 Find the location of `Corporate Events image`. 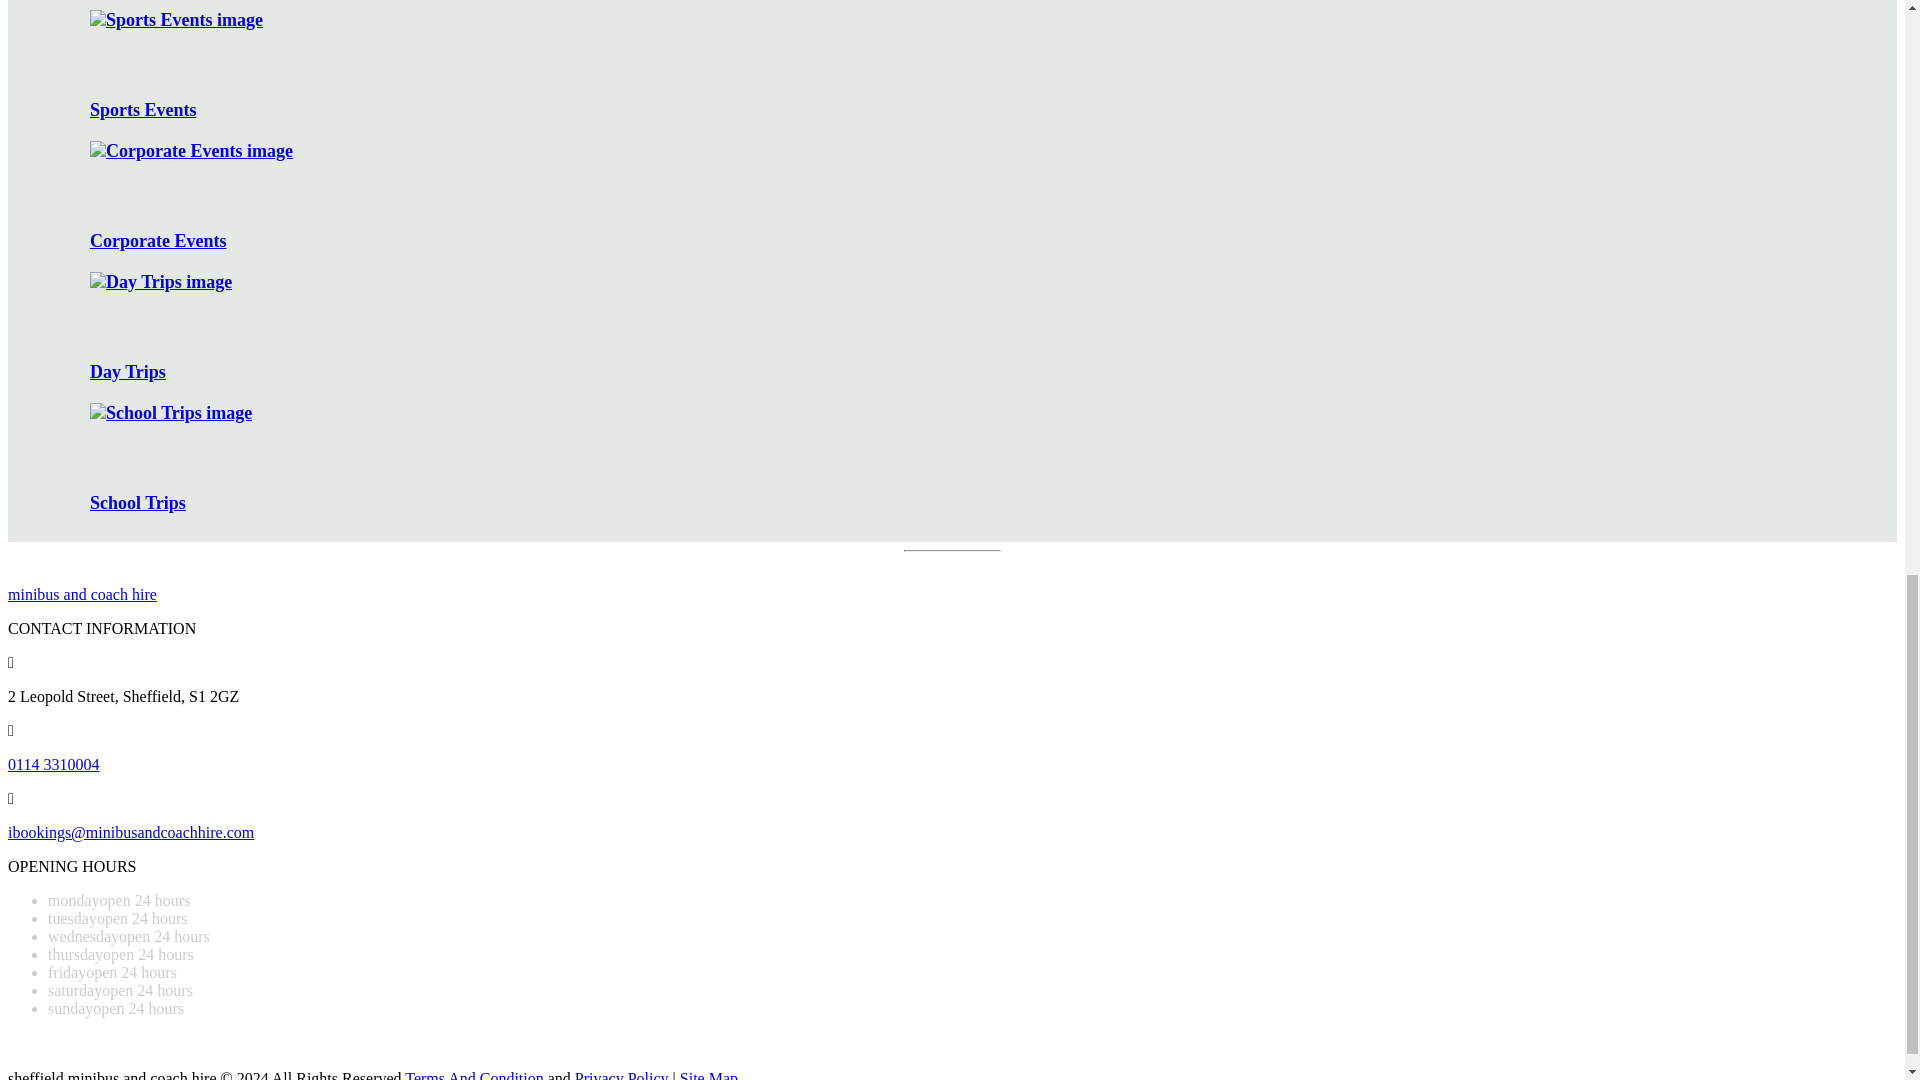

Corporate Events image is located at coordinates (192, 152).